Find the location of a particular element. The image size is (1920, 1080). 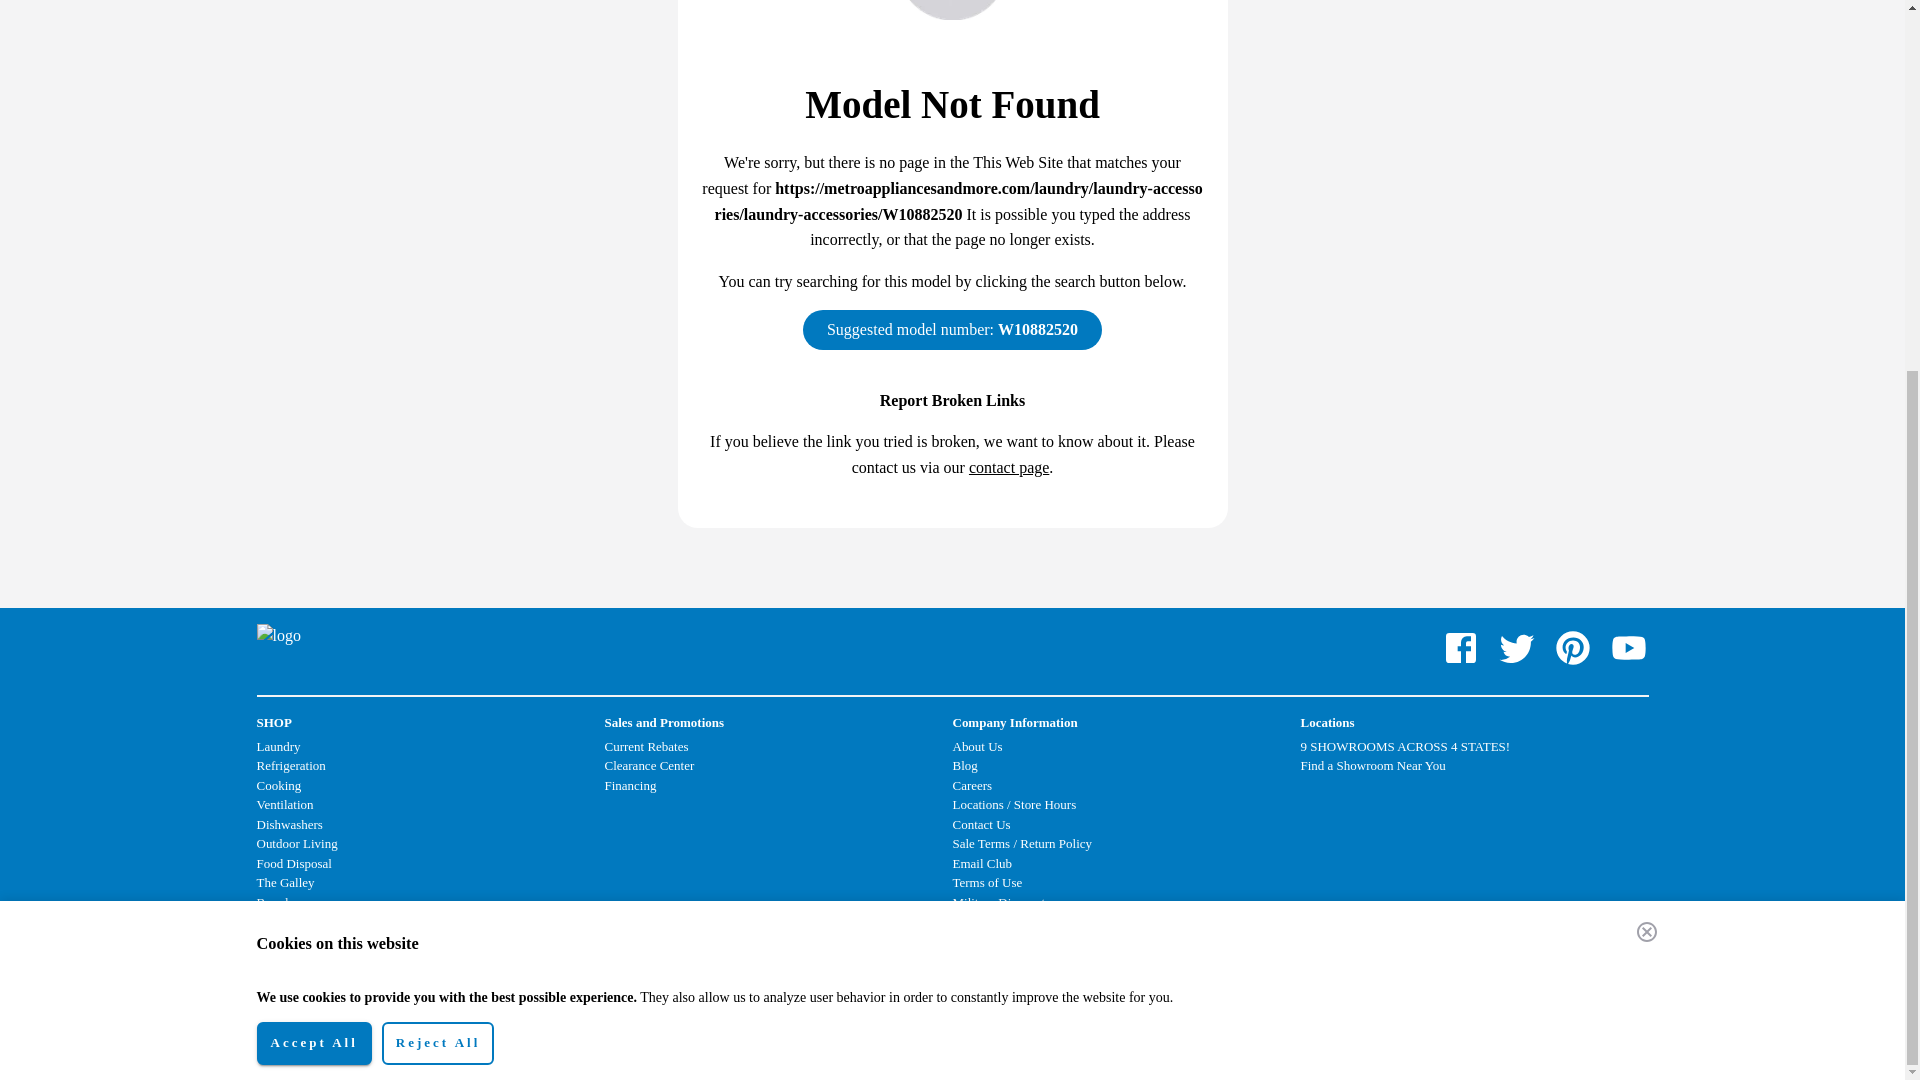

Refrigeration is located at coordinates (290, 766).